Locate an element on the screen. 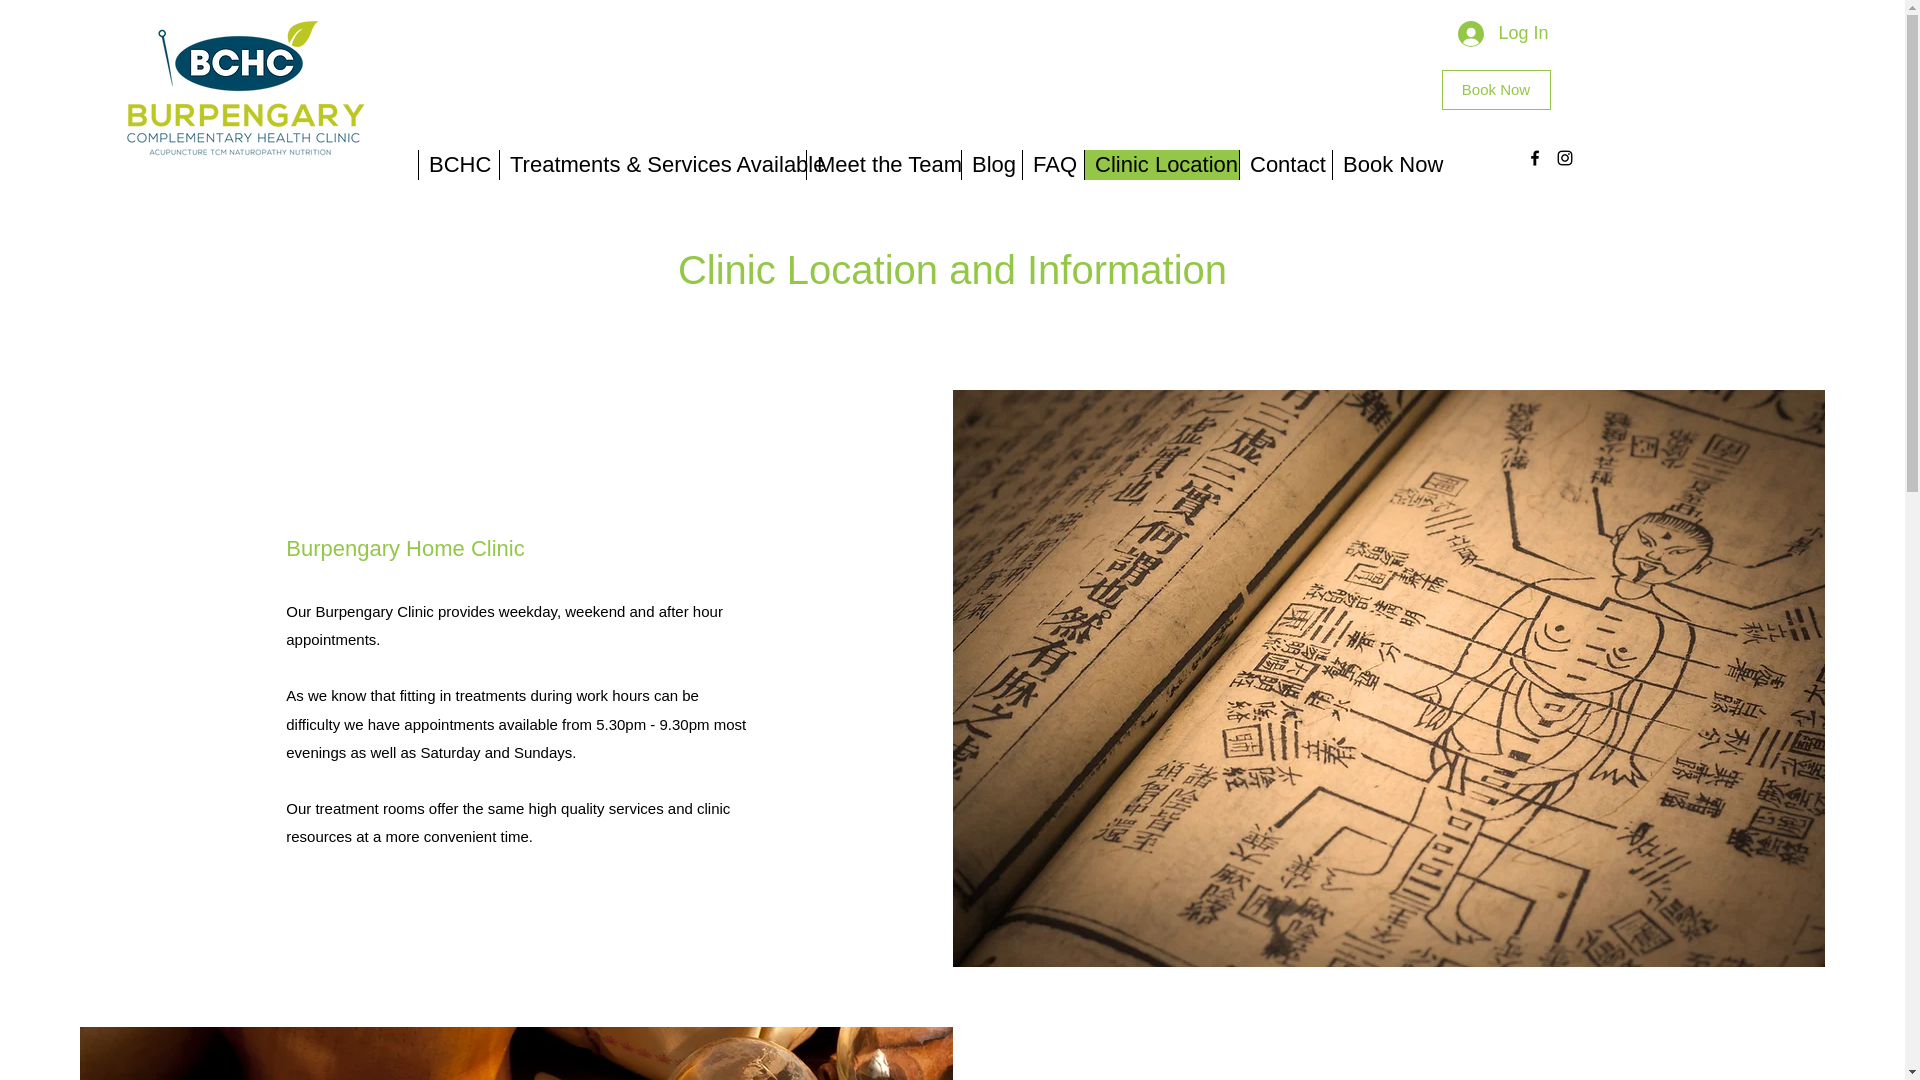  Clinic Location is located at coordinates (1161, 165).